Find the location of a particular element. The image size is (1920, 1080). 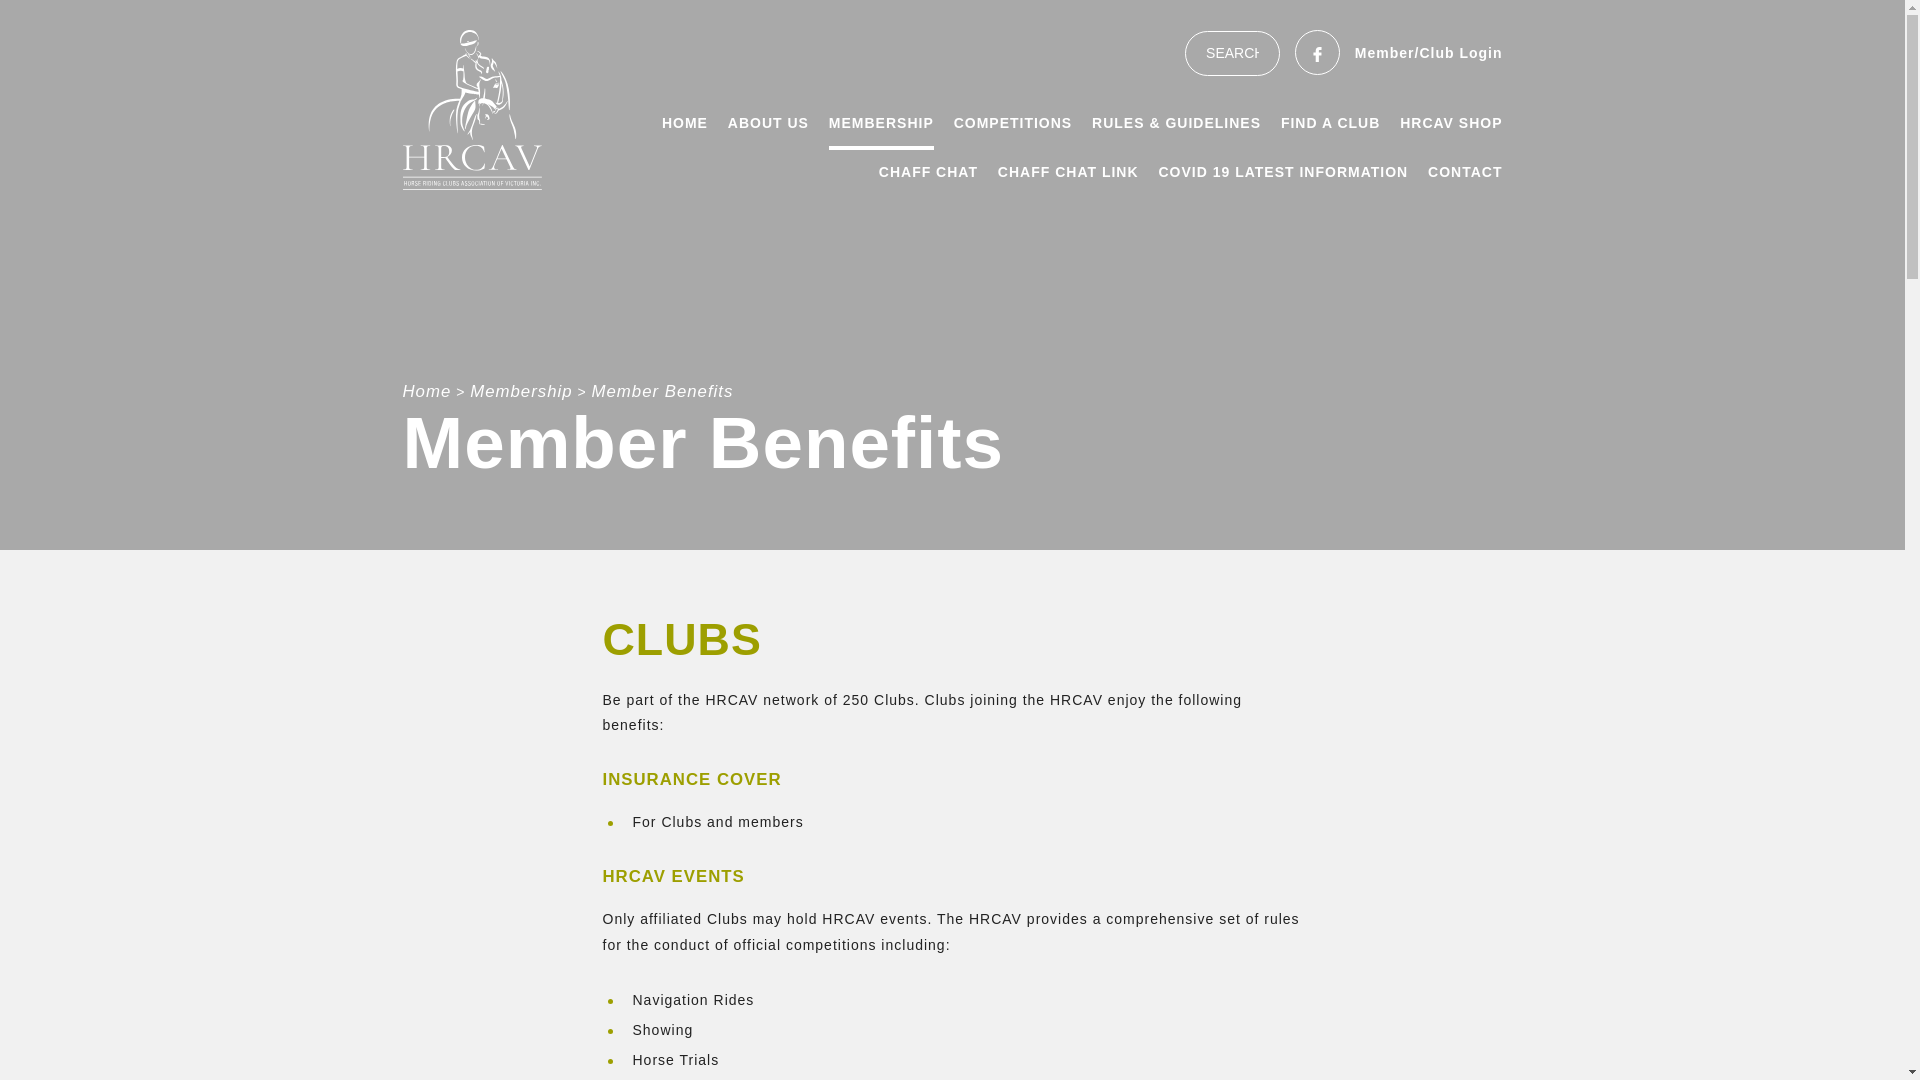

MEMBERSHIP is located at coordinates (882, 126).